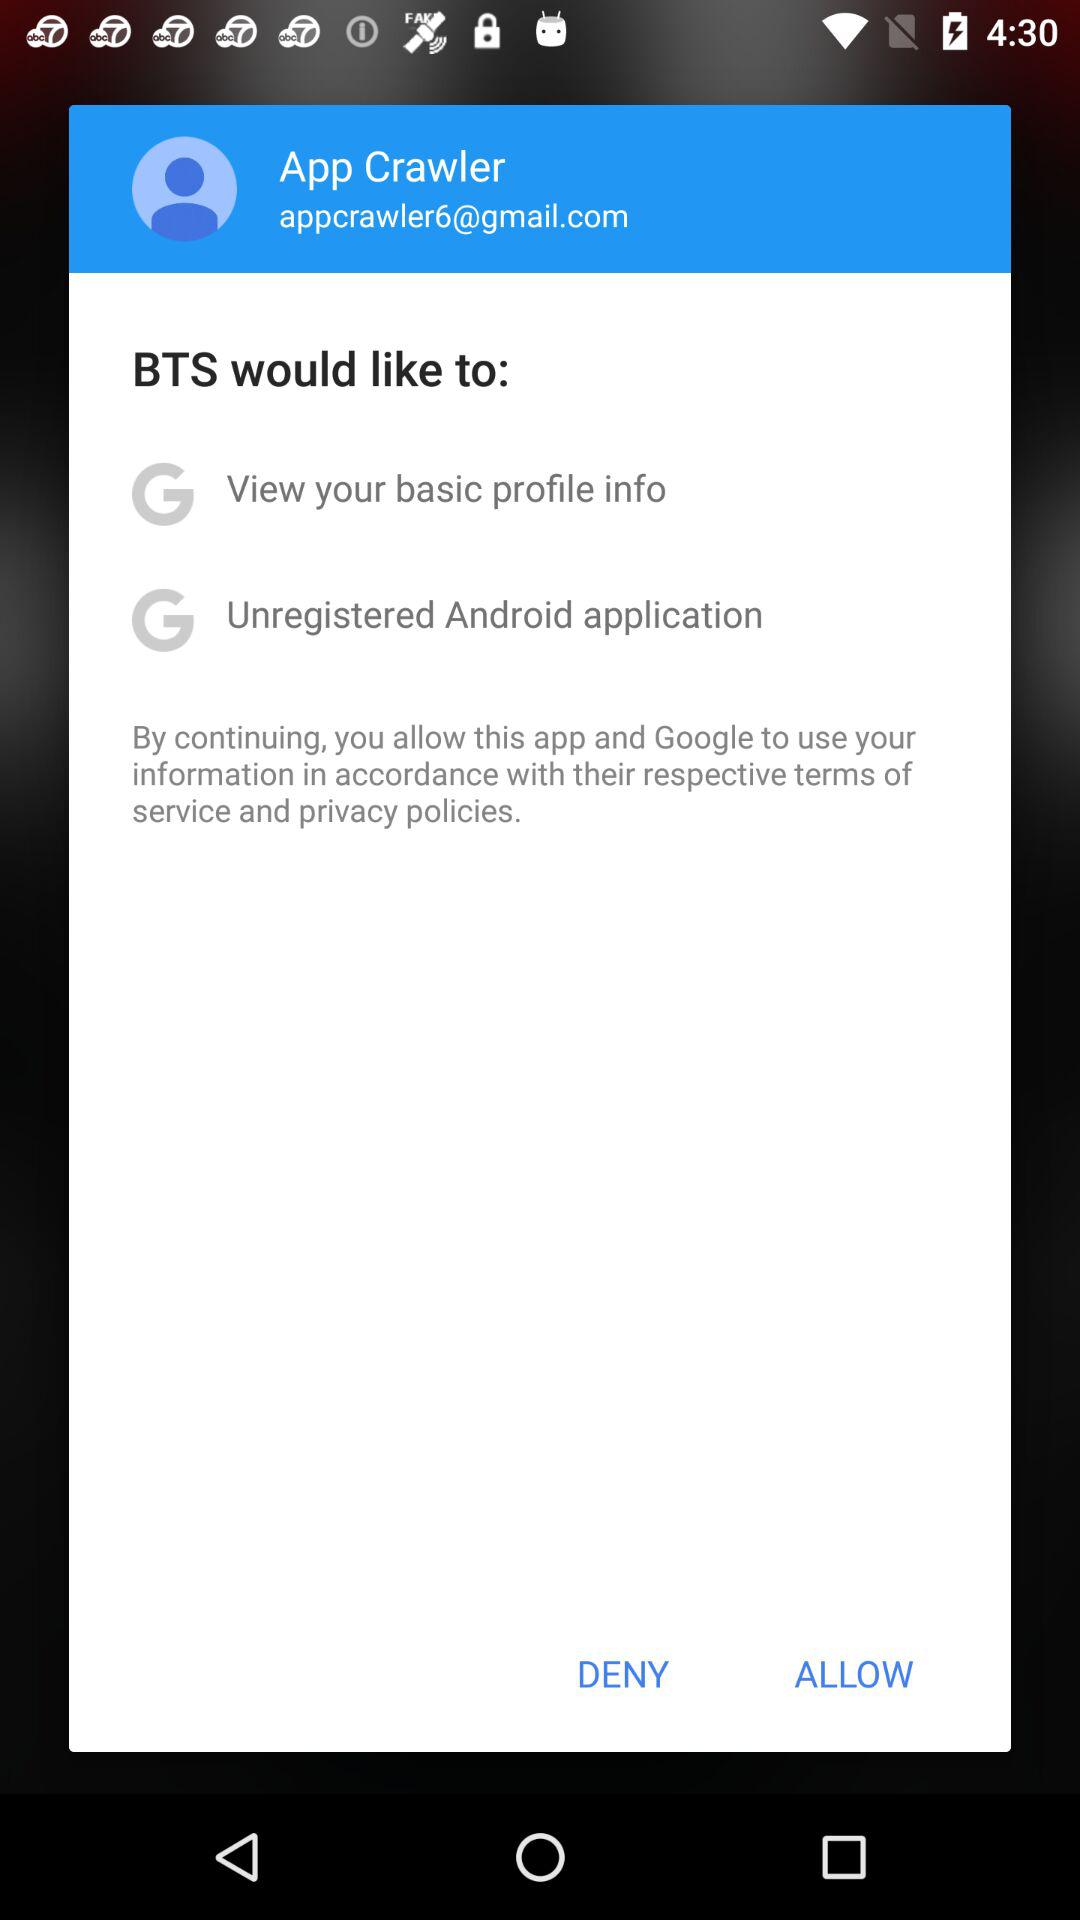 Image resolution: width=1080 pixels, height=1920 pixels. Describe the element at coordinates (392, 164) in the screenshot. I see `jump to the app crawler app` at that location.